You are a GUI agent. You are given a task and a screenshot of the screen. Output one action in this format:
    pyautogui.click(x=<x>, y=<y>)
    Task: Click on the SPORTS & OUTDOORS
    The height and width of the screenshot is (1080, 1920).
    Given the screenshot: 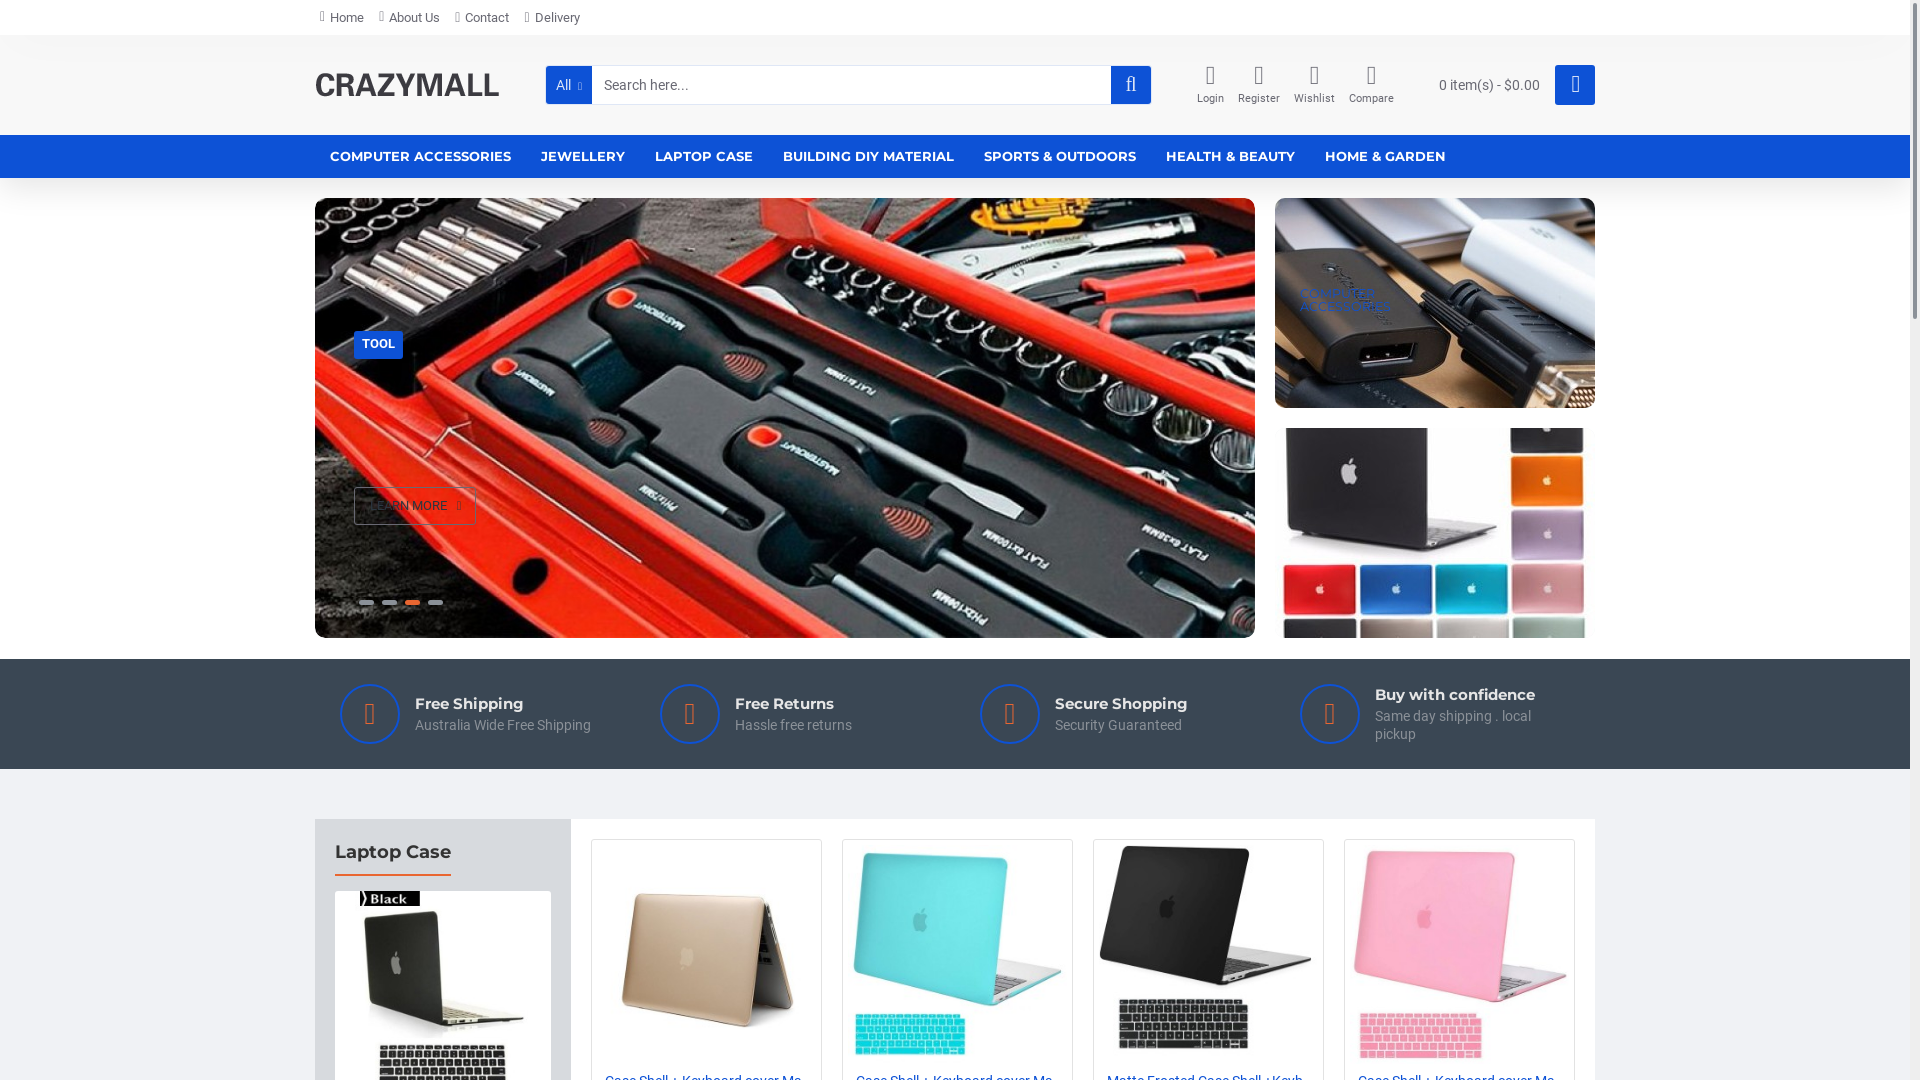 What is the action you would take?
    pyautogui.click(x=1060, y=156)
    